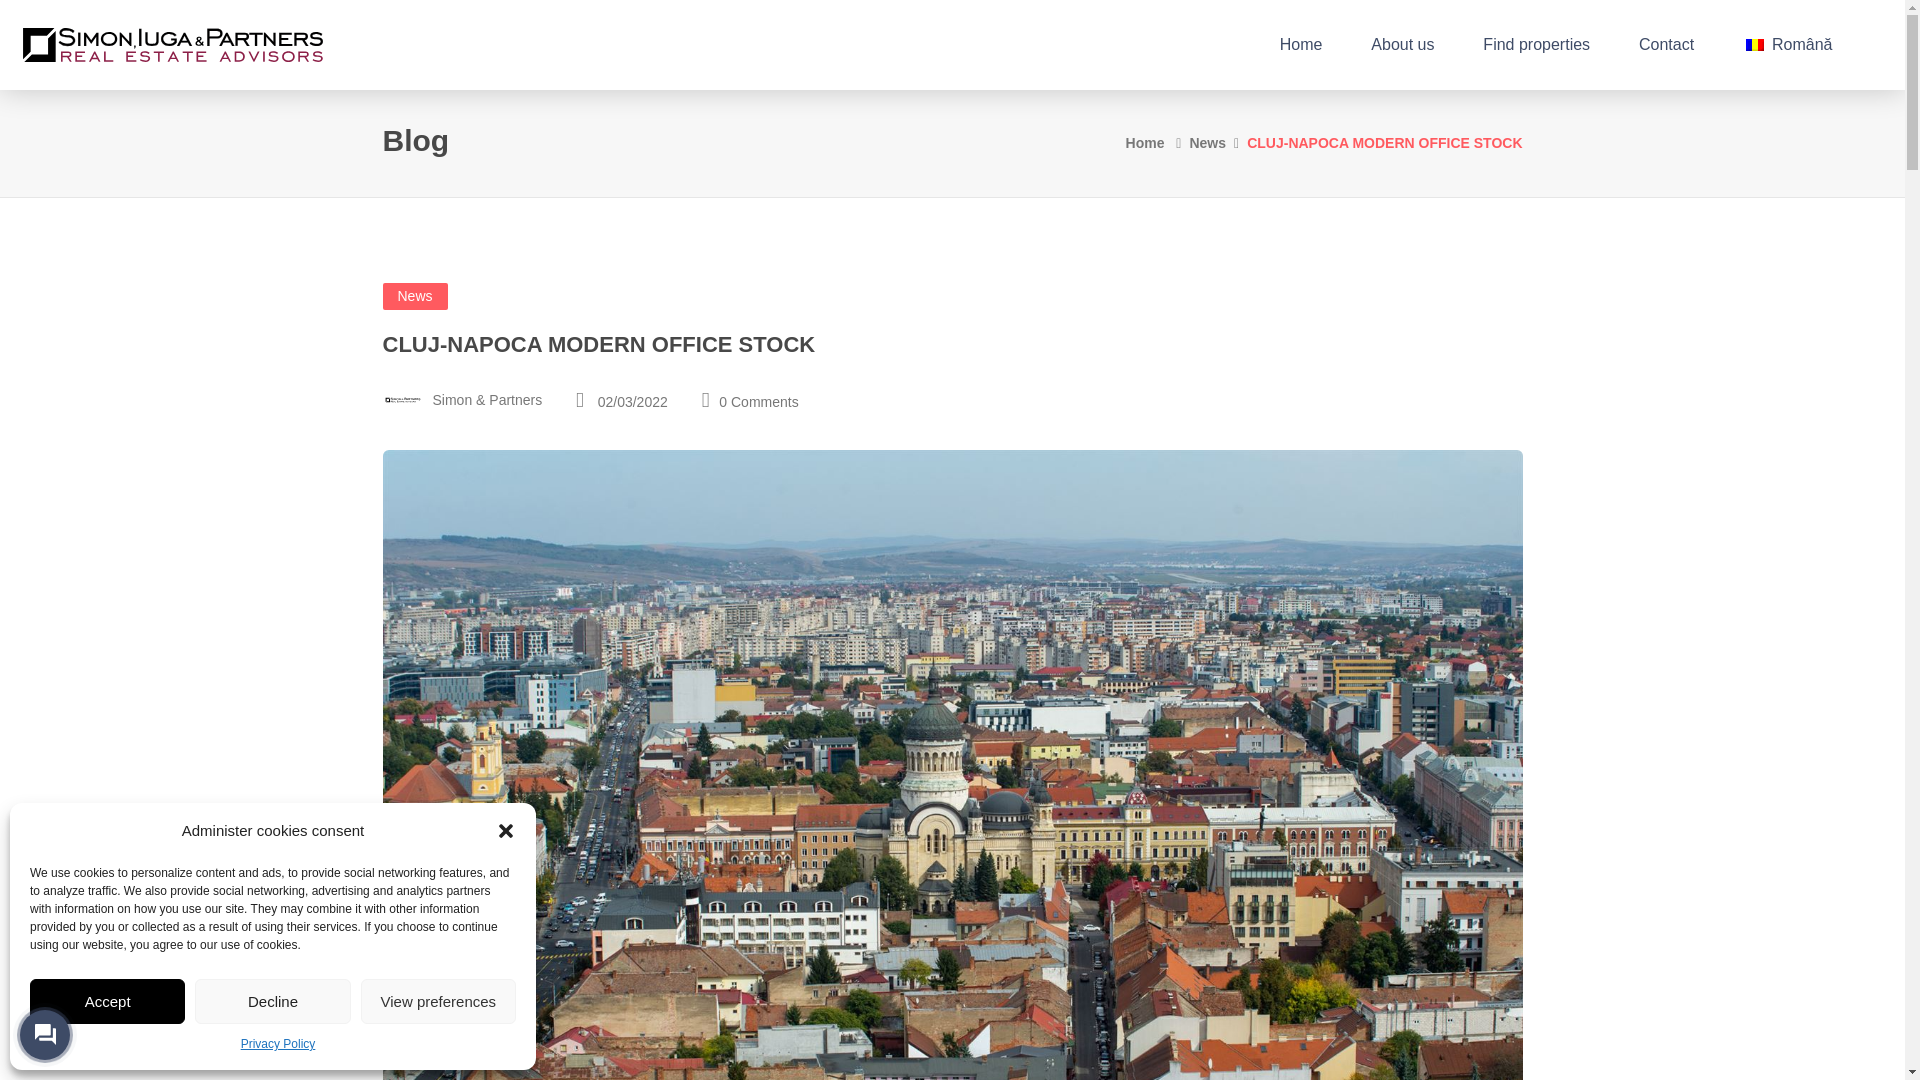 The height and width of the screenshot is (1080, 1920). What do you see at coordinates (1145, 142) in the screenshot?
I see `Home` at bounding box center [1145, 142].